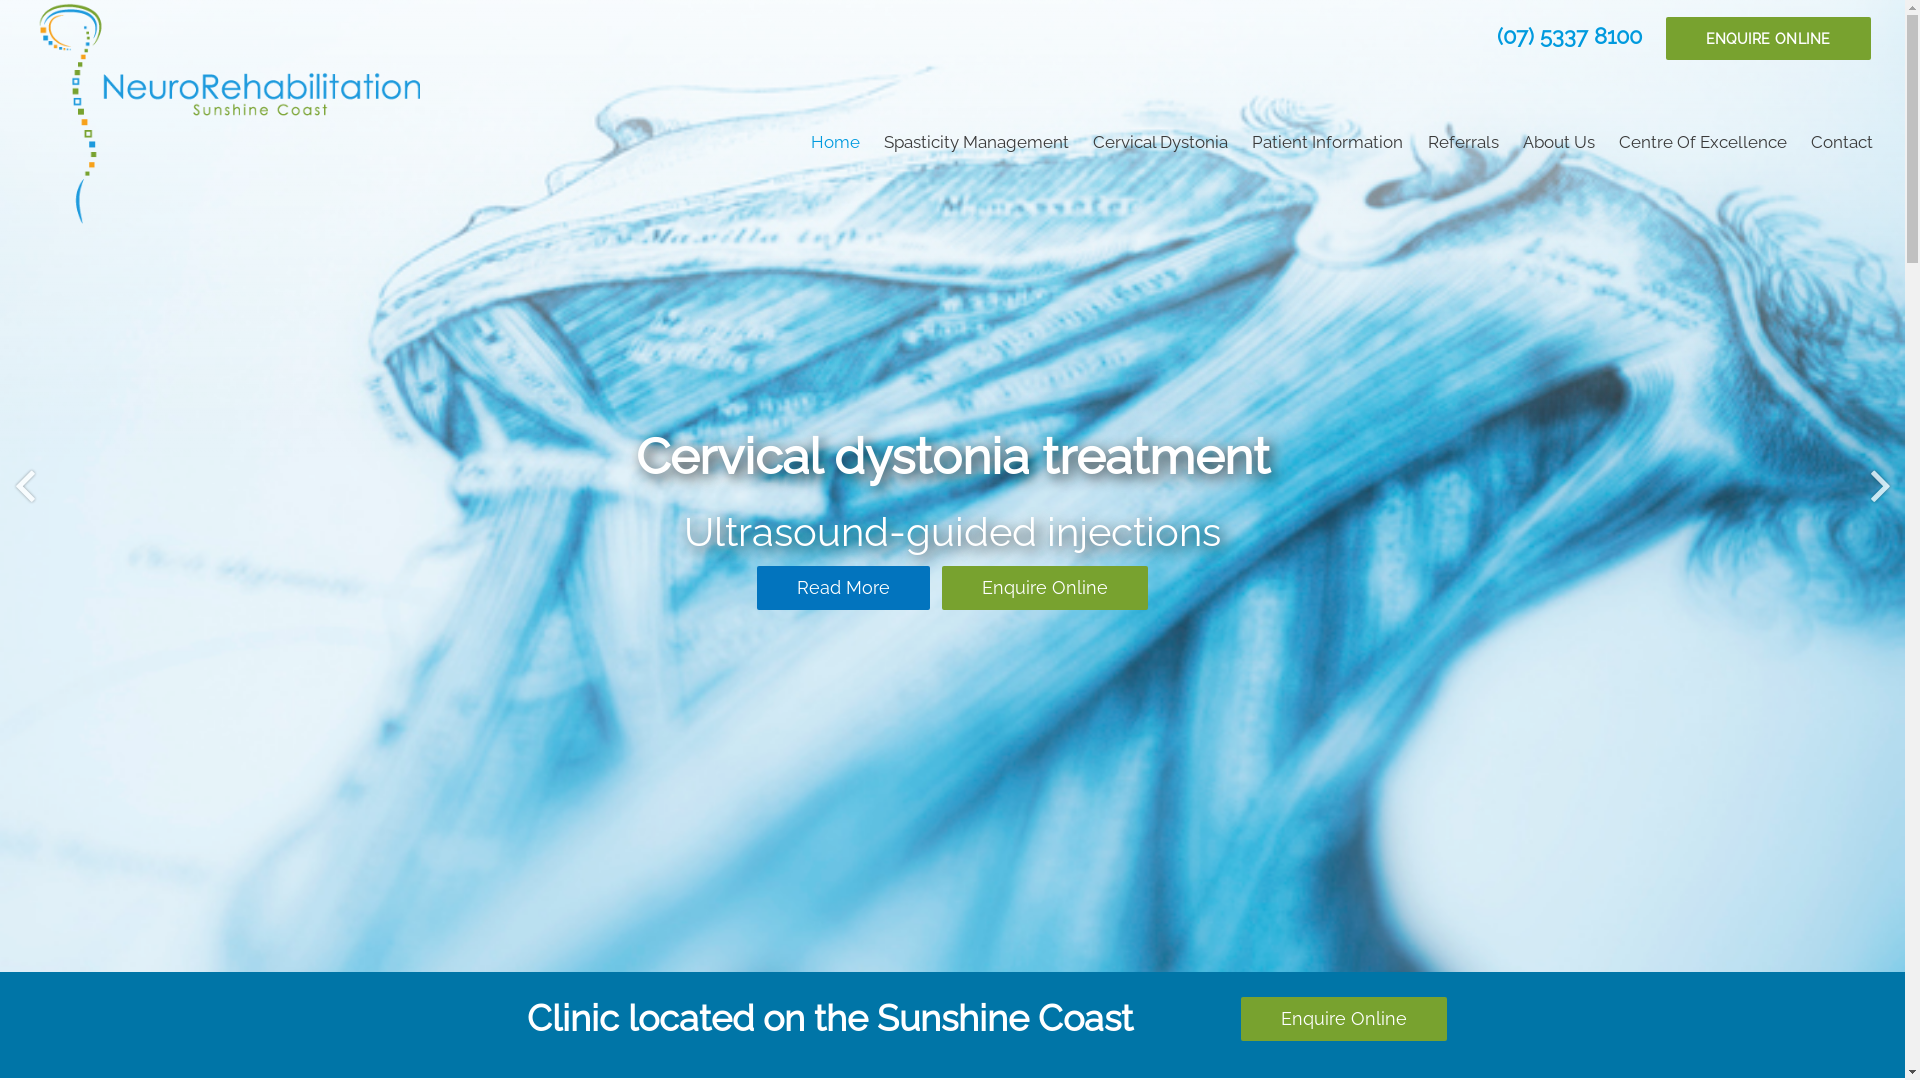 The height and width of the screenshot is (1080, 1920). I want to click on Enquire Online, so click(1045, 588).